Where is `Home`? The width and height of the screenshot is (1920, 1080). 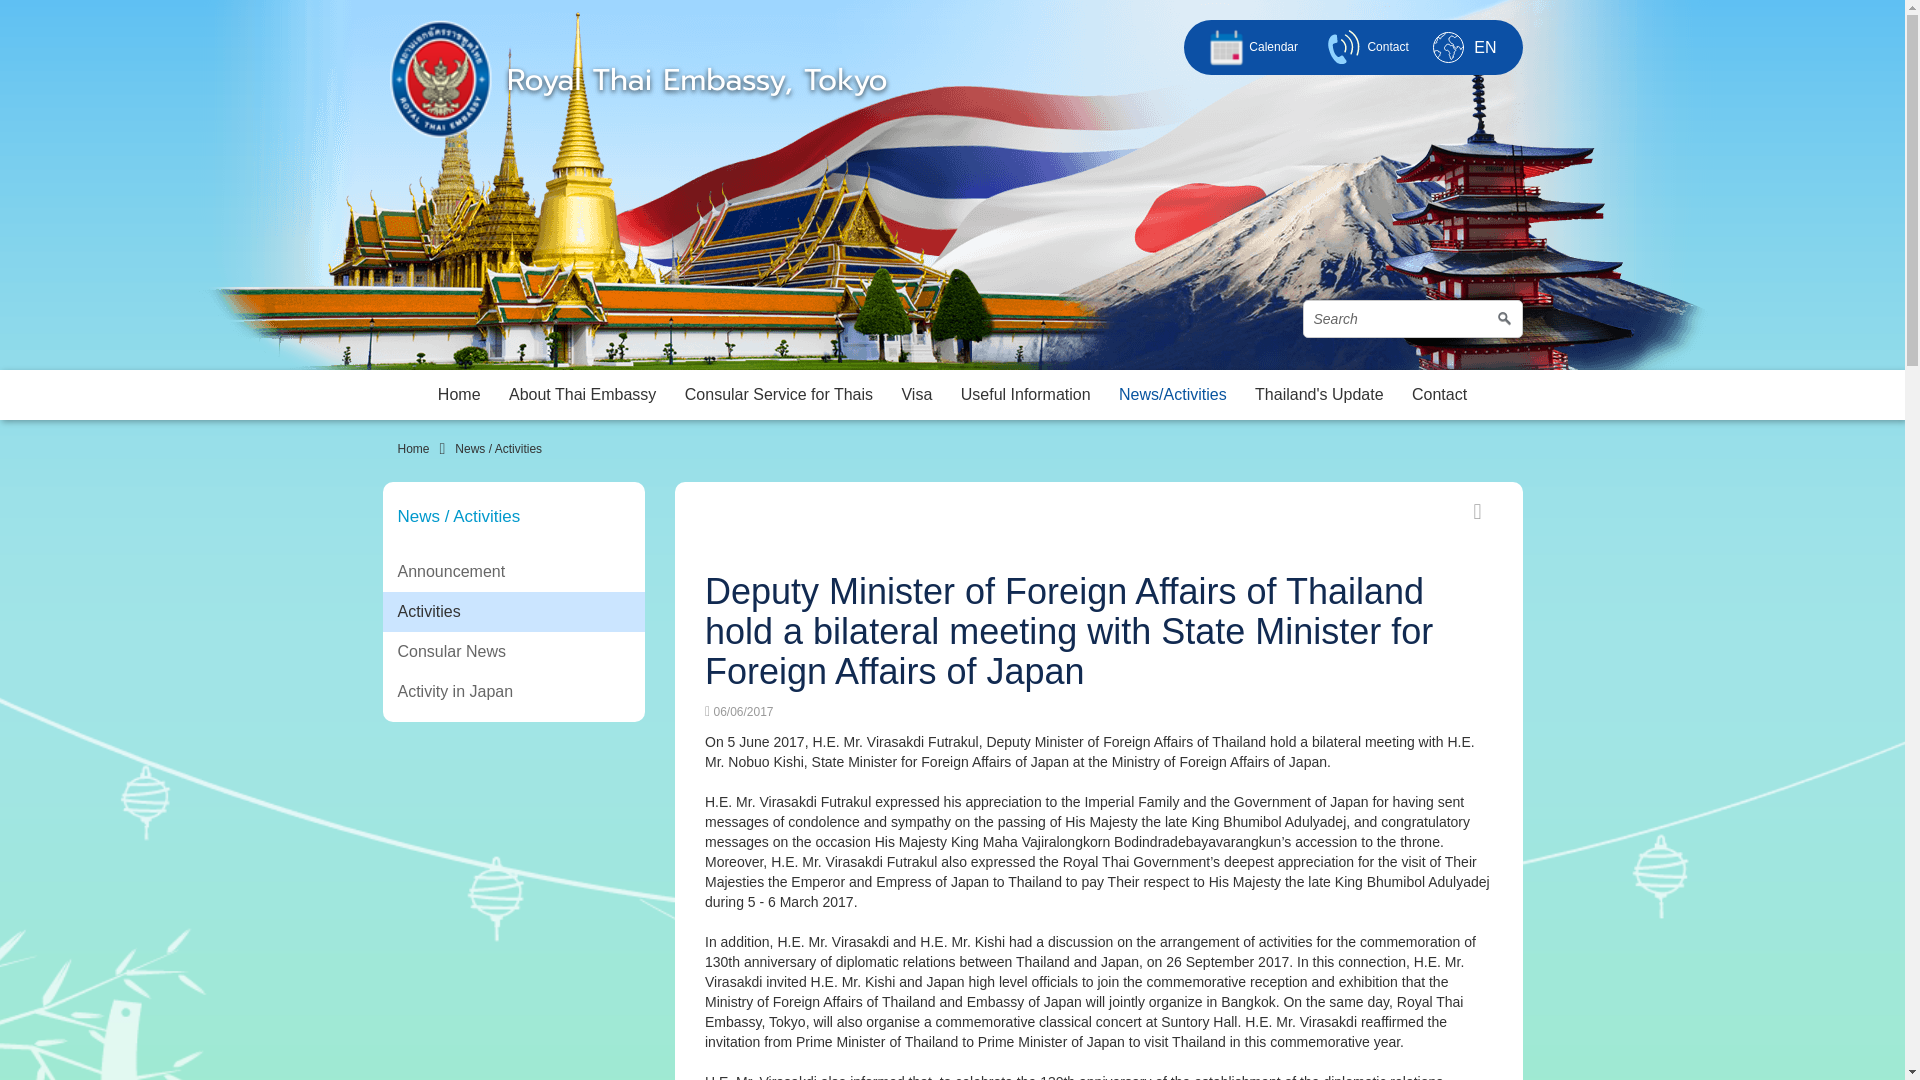
Home is located at coordinates (414, 448).